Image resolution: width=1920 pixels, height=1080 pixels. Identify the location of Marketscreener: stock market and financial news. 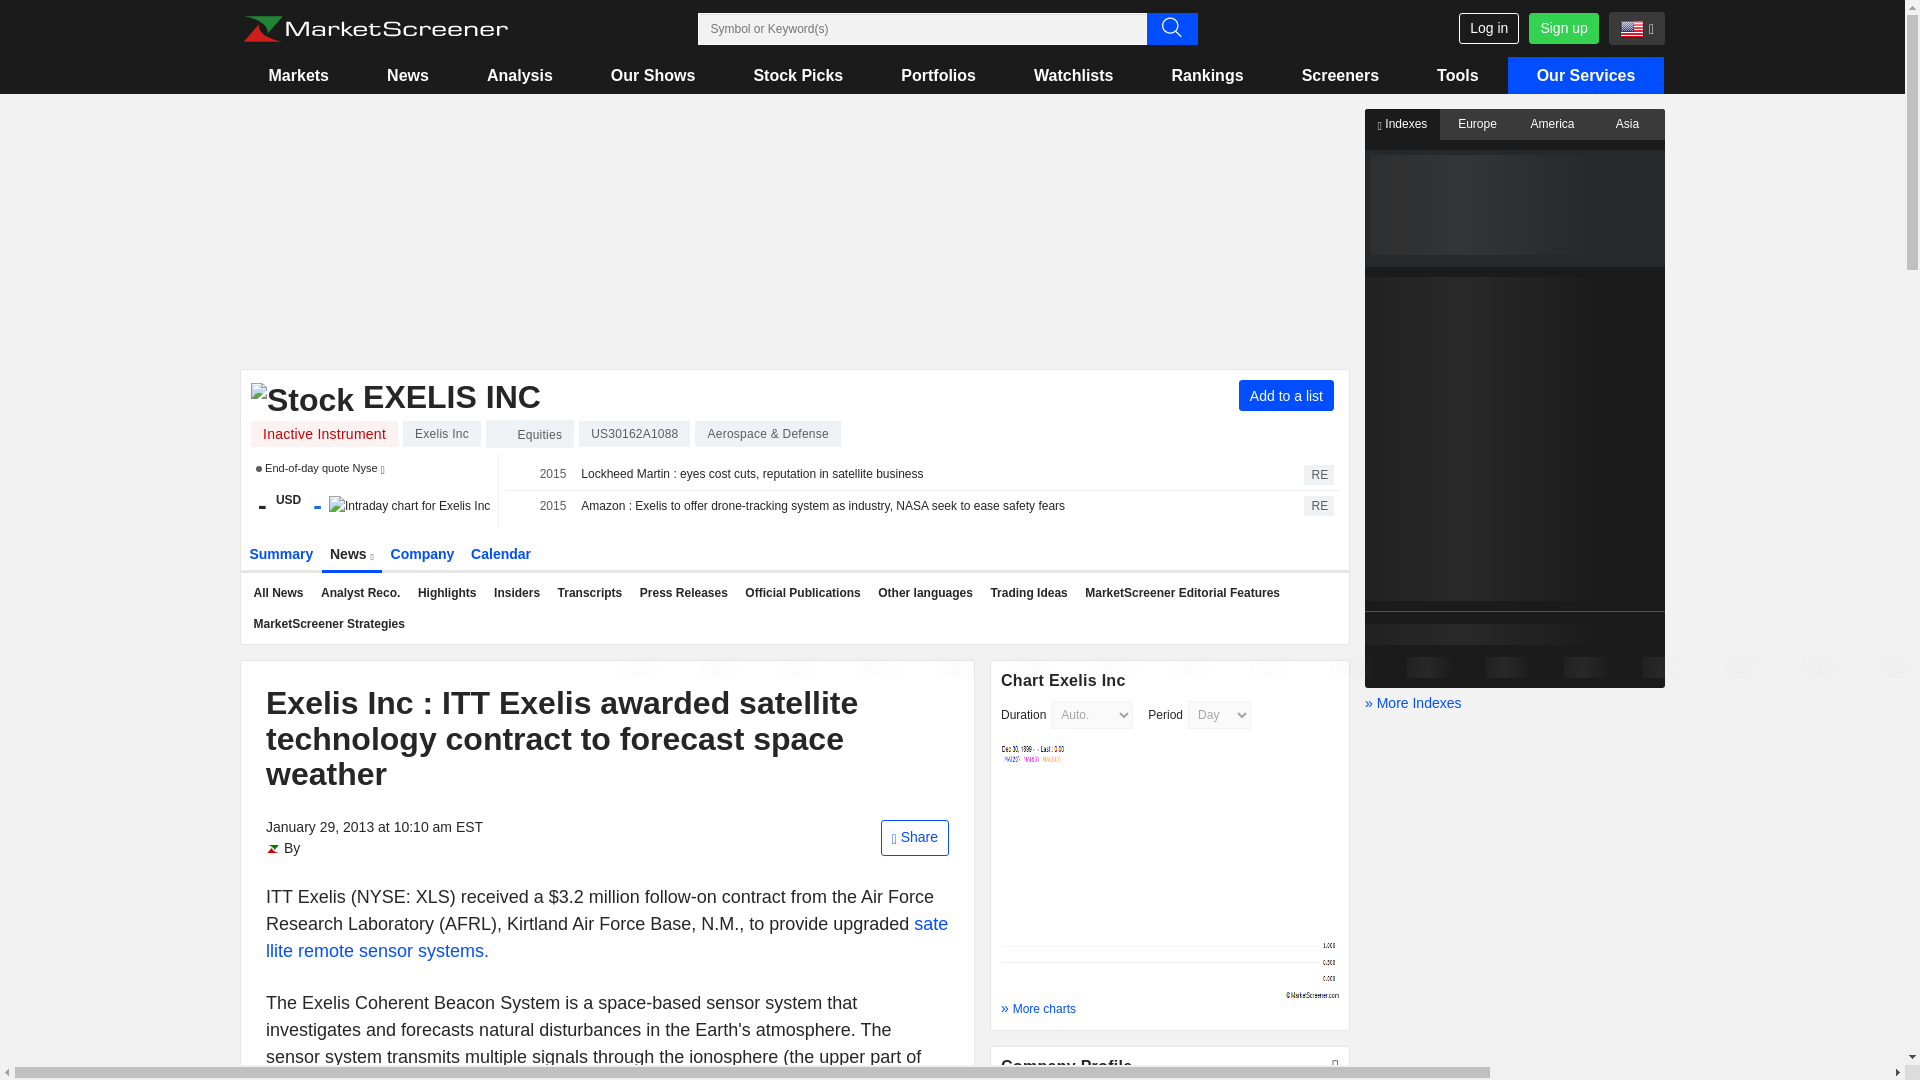
(375, 29).